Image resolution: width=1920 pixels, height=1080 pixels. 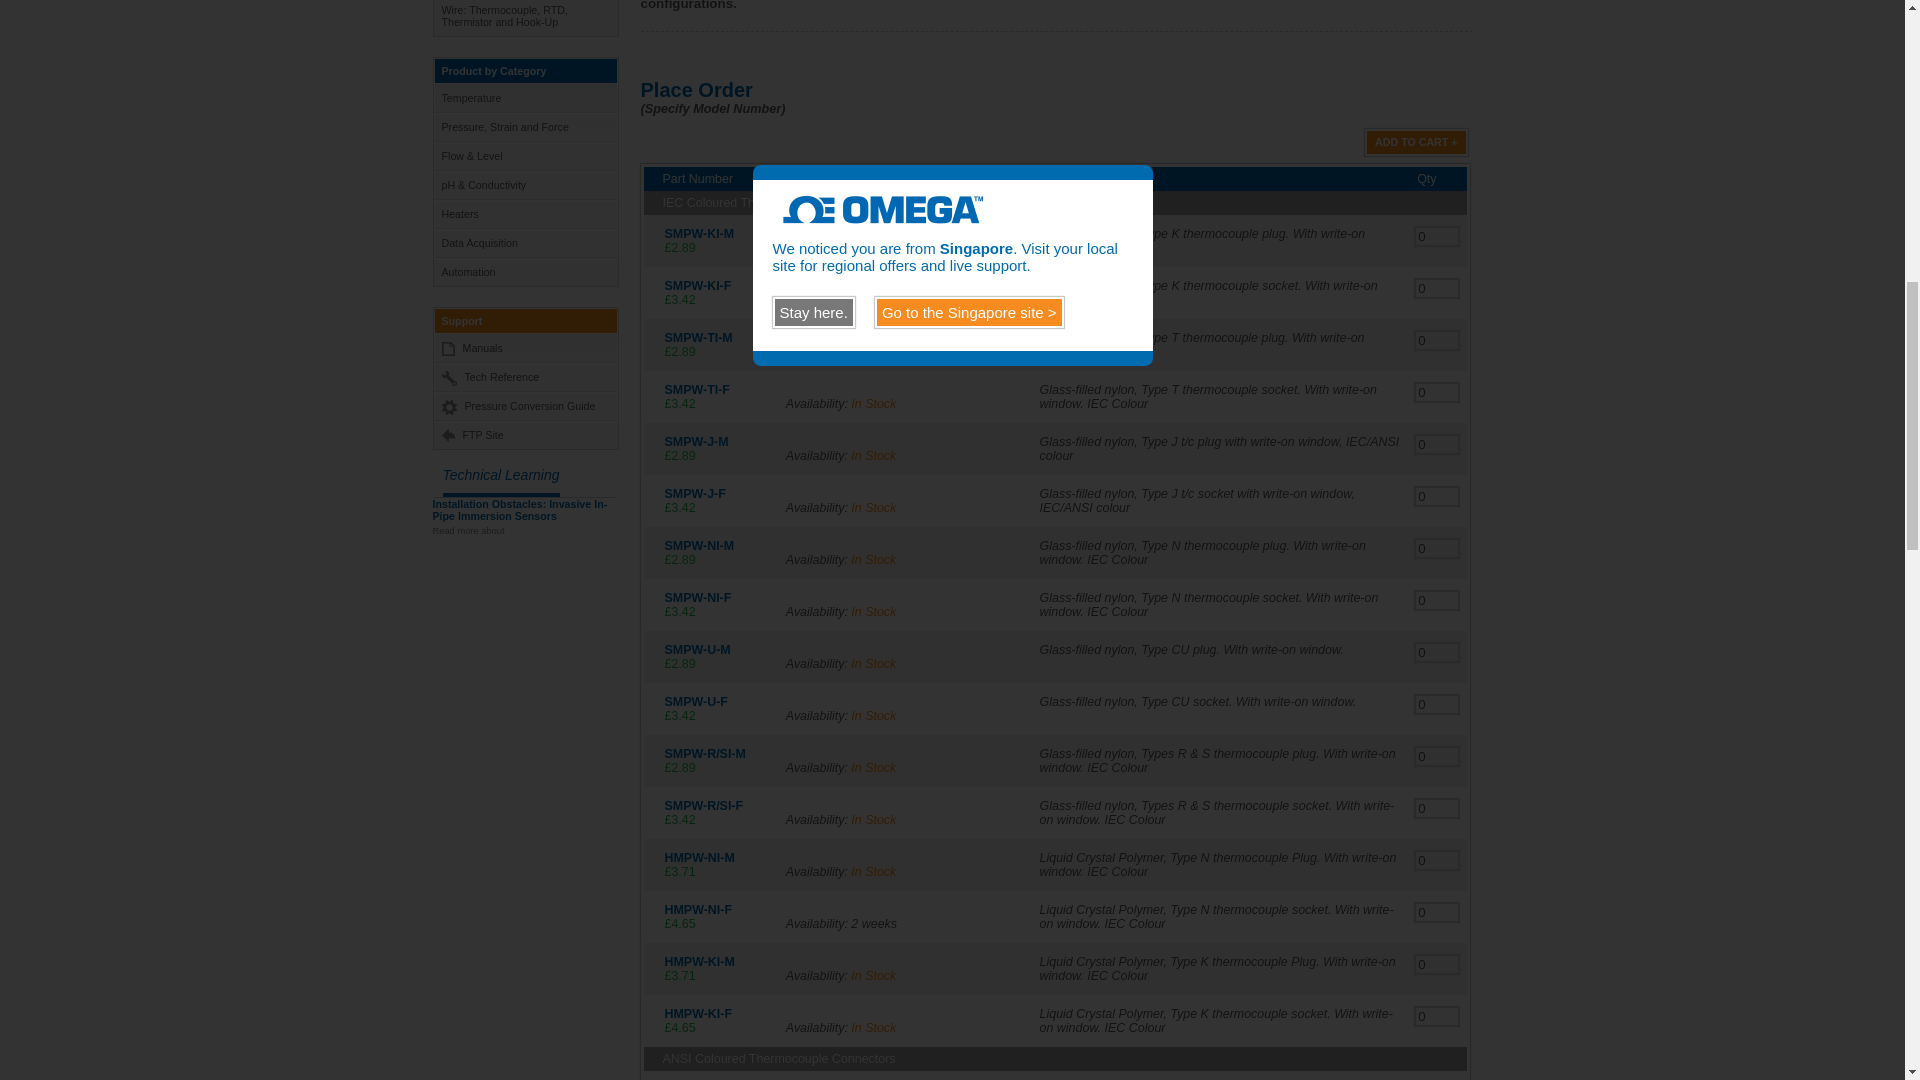 I want to click on 0, so click(x=1437, y=704).